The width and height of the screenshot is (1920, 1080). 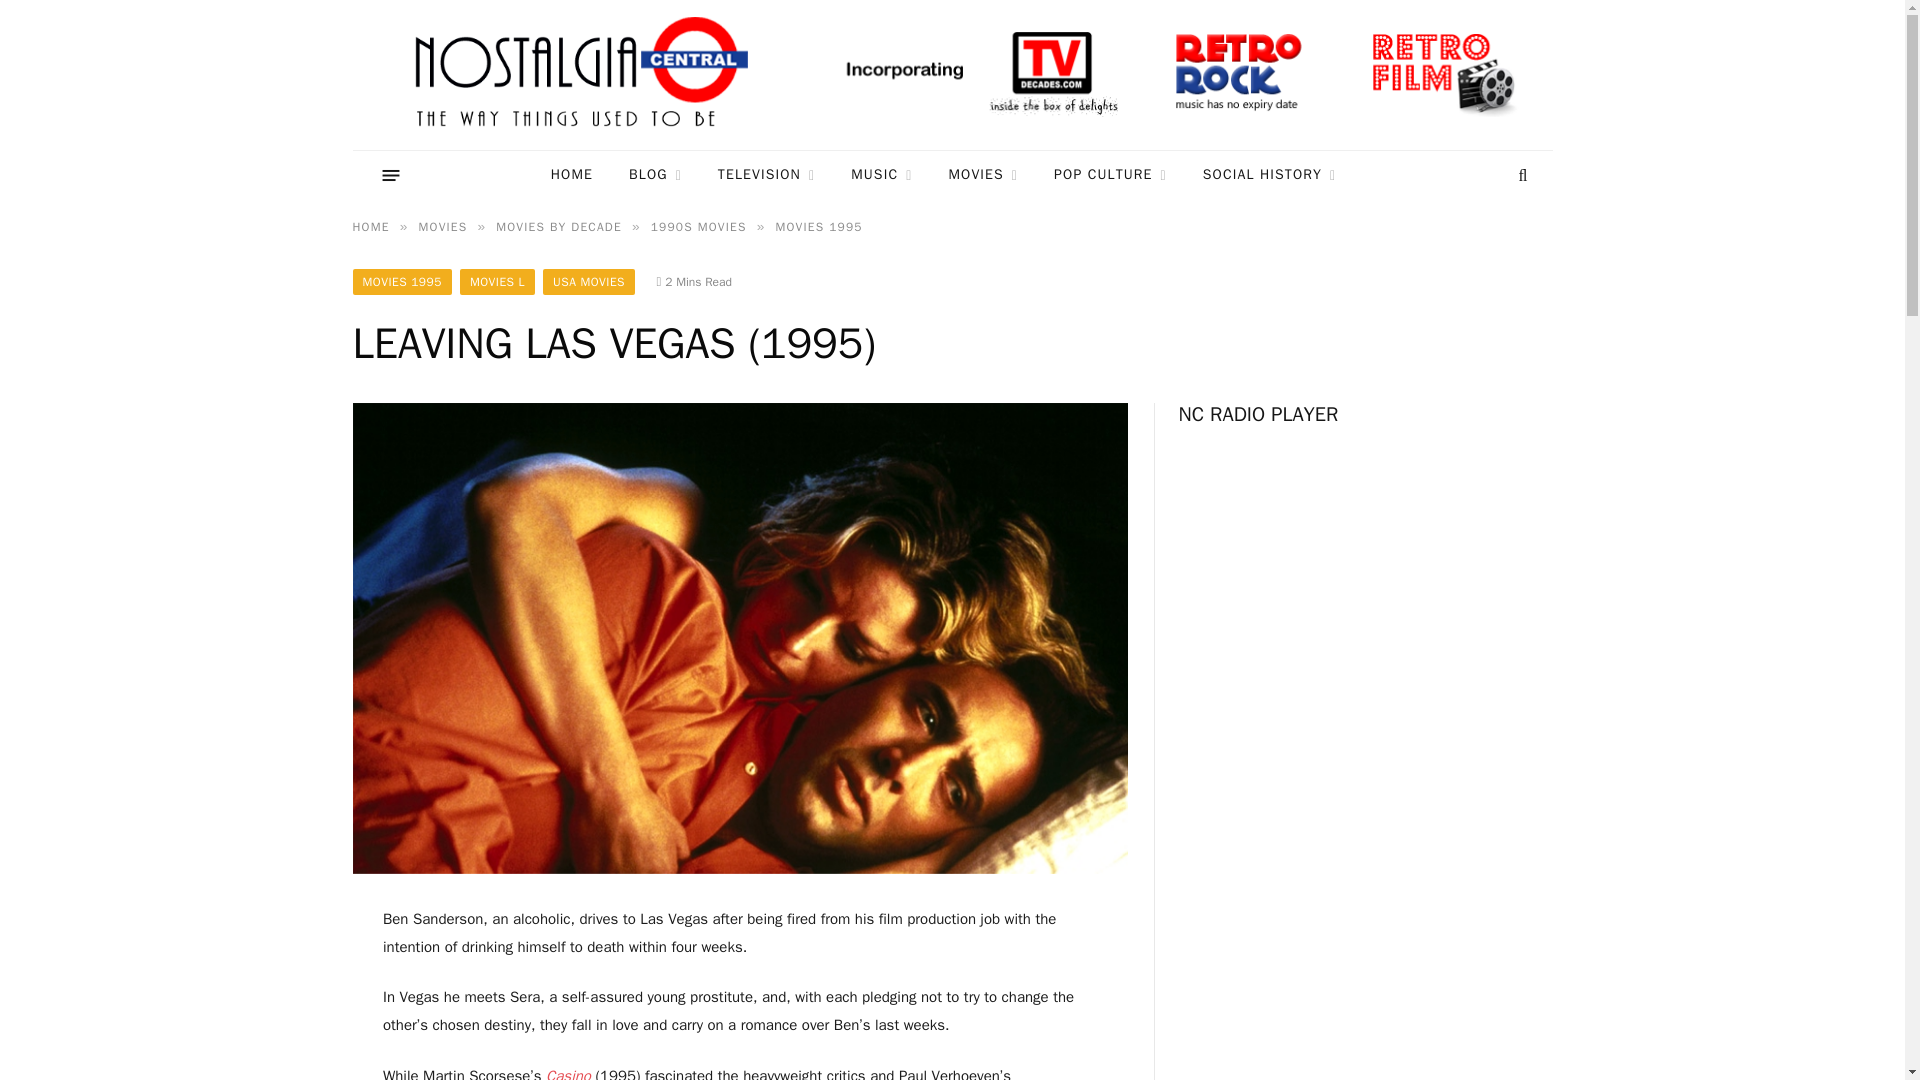 I want to click on BLOG, so click(x=655, y=175).